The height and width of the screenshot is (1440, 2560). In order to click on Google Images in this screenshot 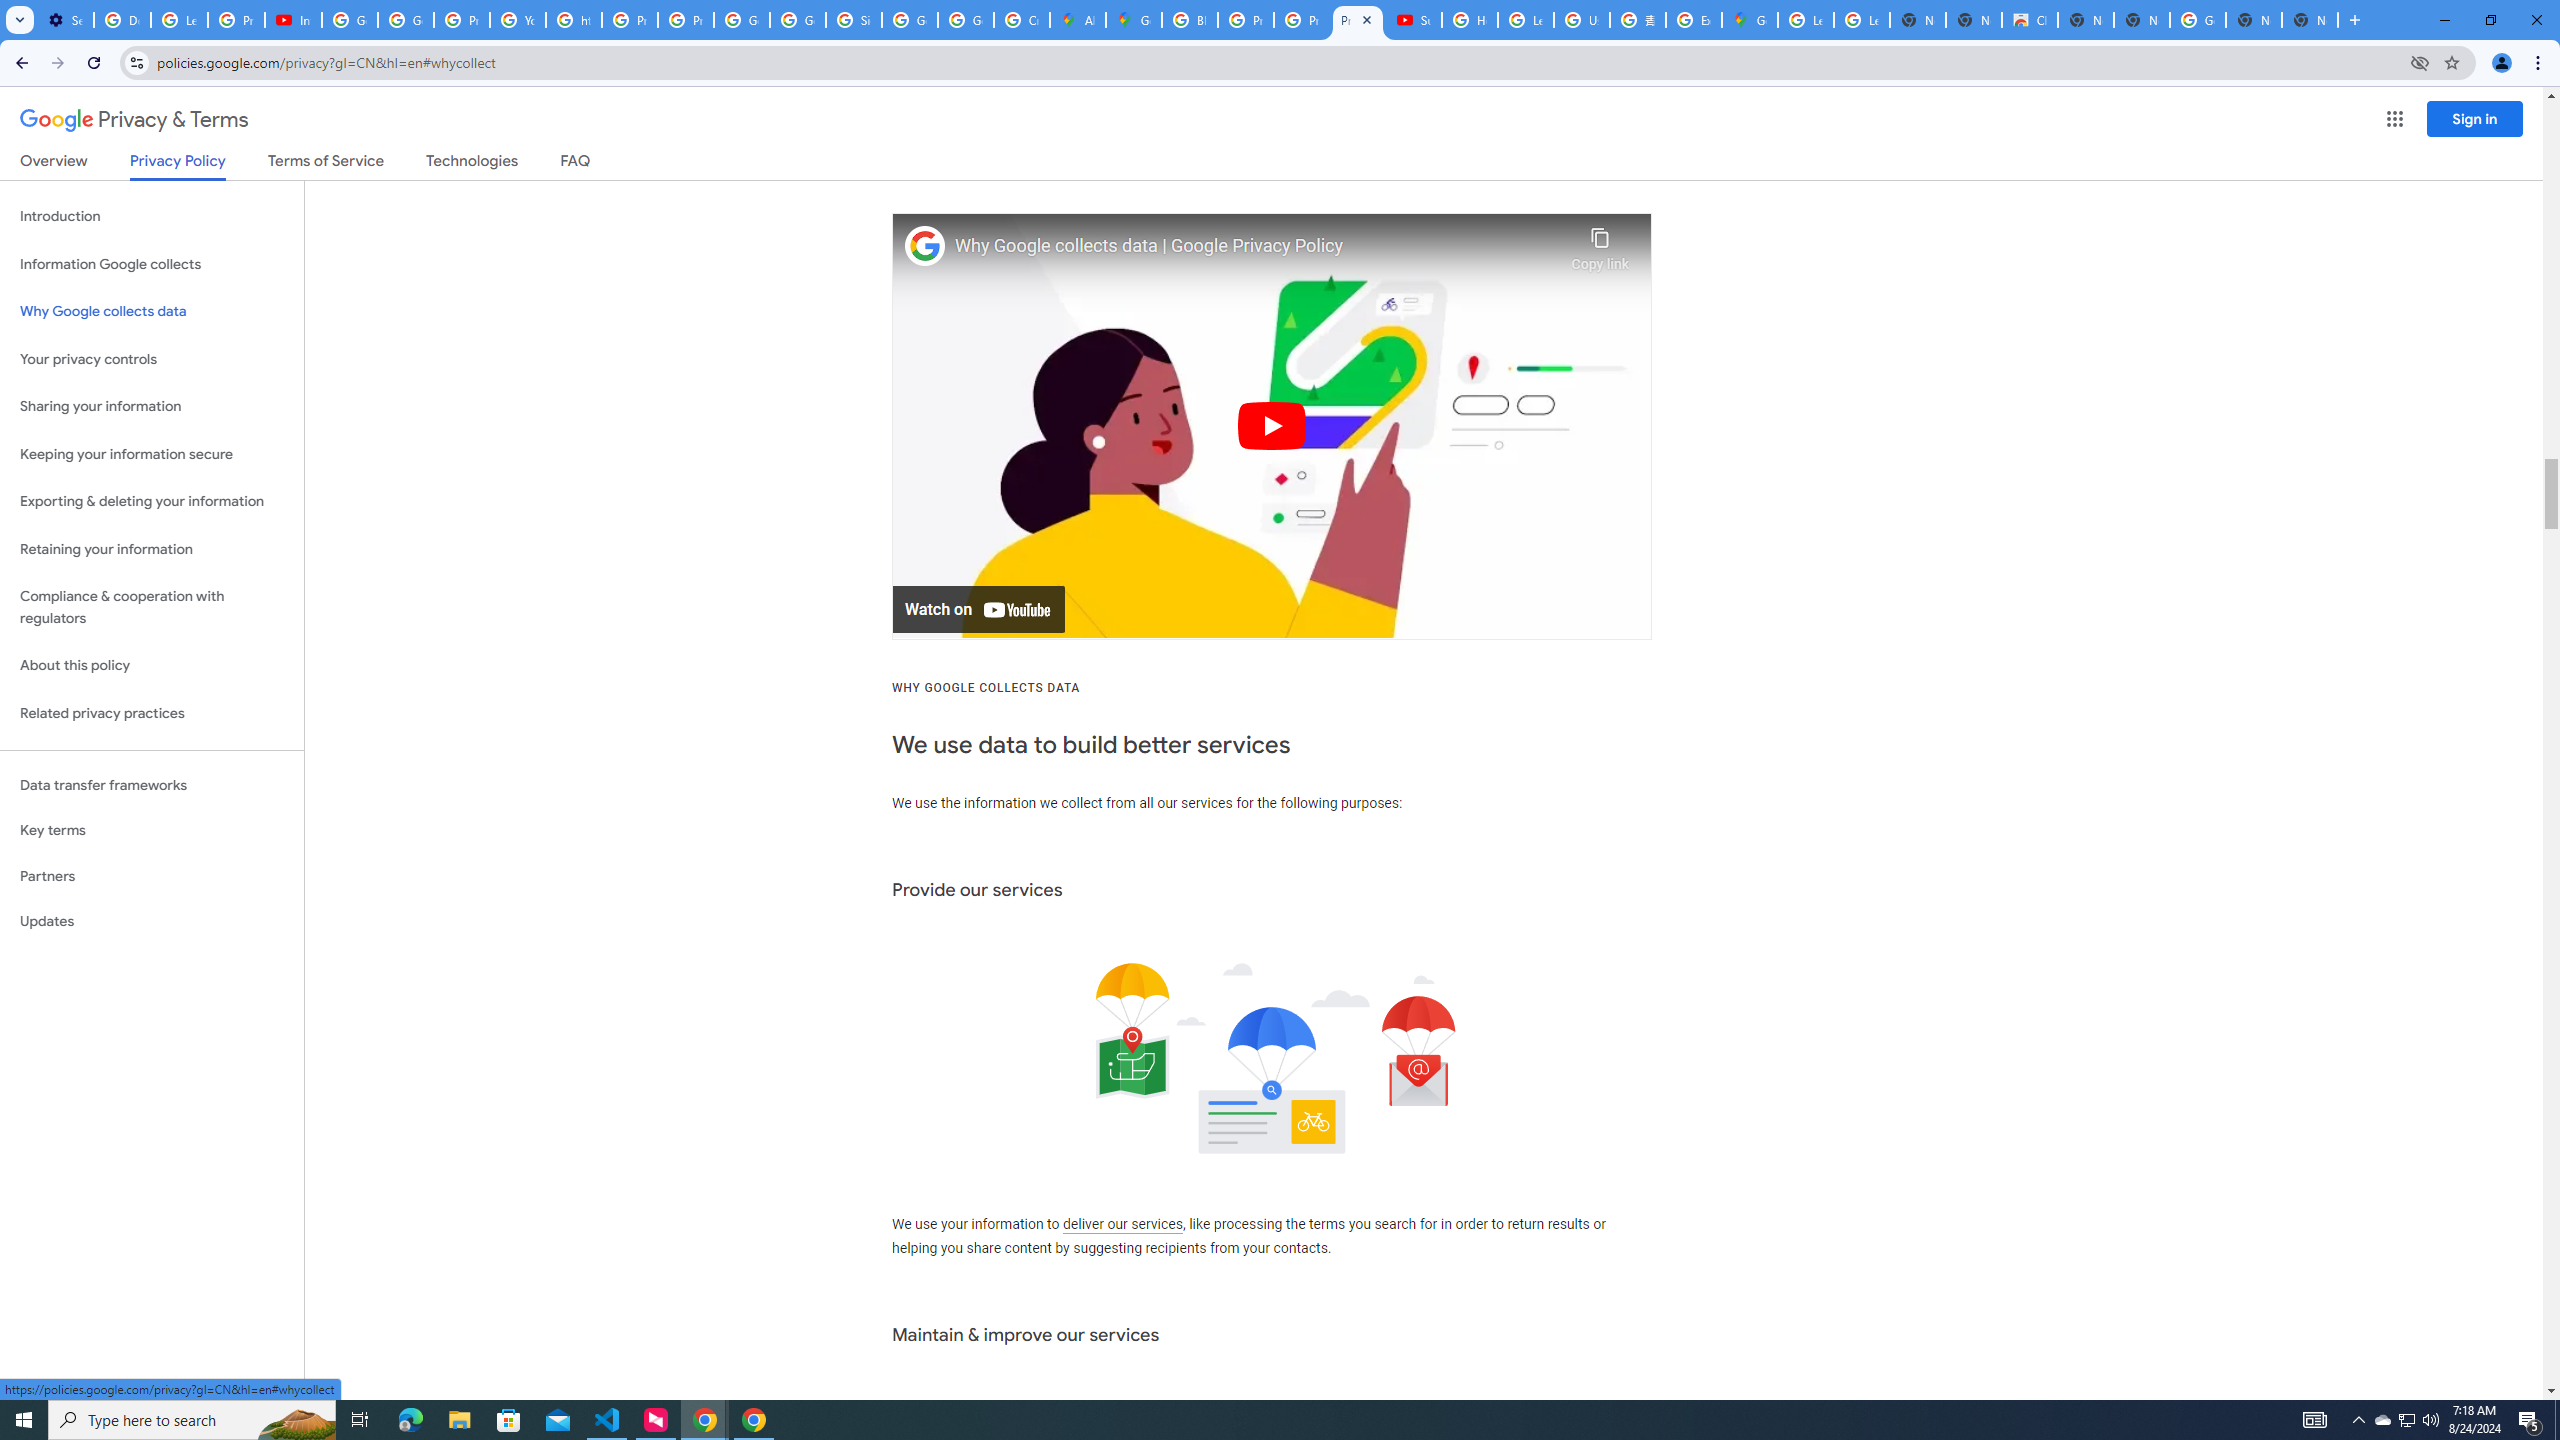, I will do `click(2197, 20)`.